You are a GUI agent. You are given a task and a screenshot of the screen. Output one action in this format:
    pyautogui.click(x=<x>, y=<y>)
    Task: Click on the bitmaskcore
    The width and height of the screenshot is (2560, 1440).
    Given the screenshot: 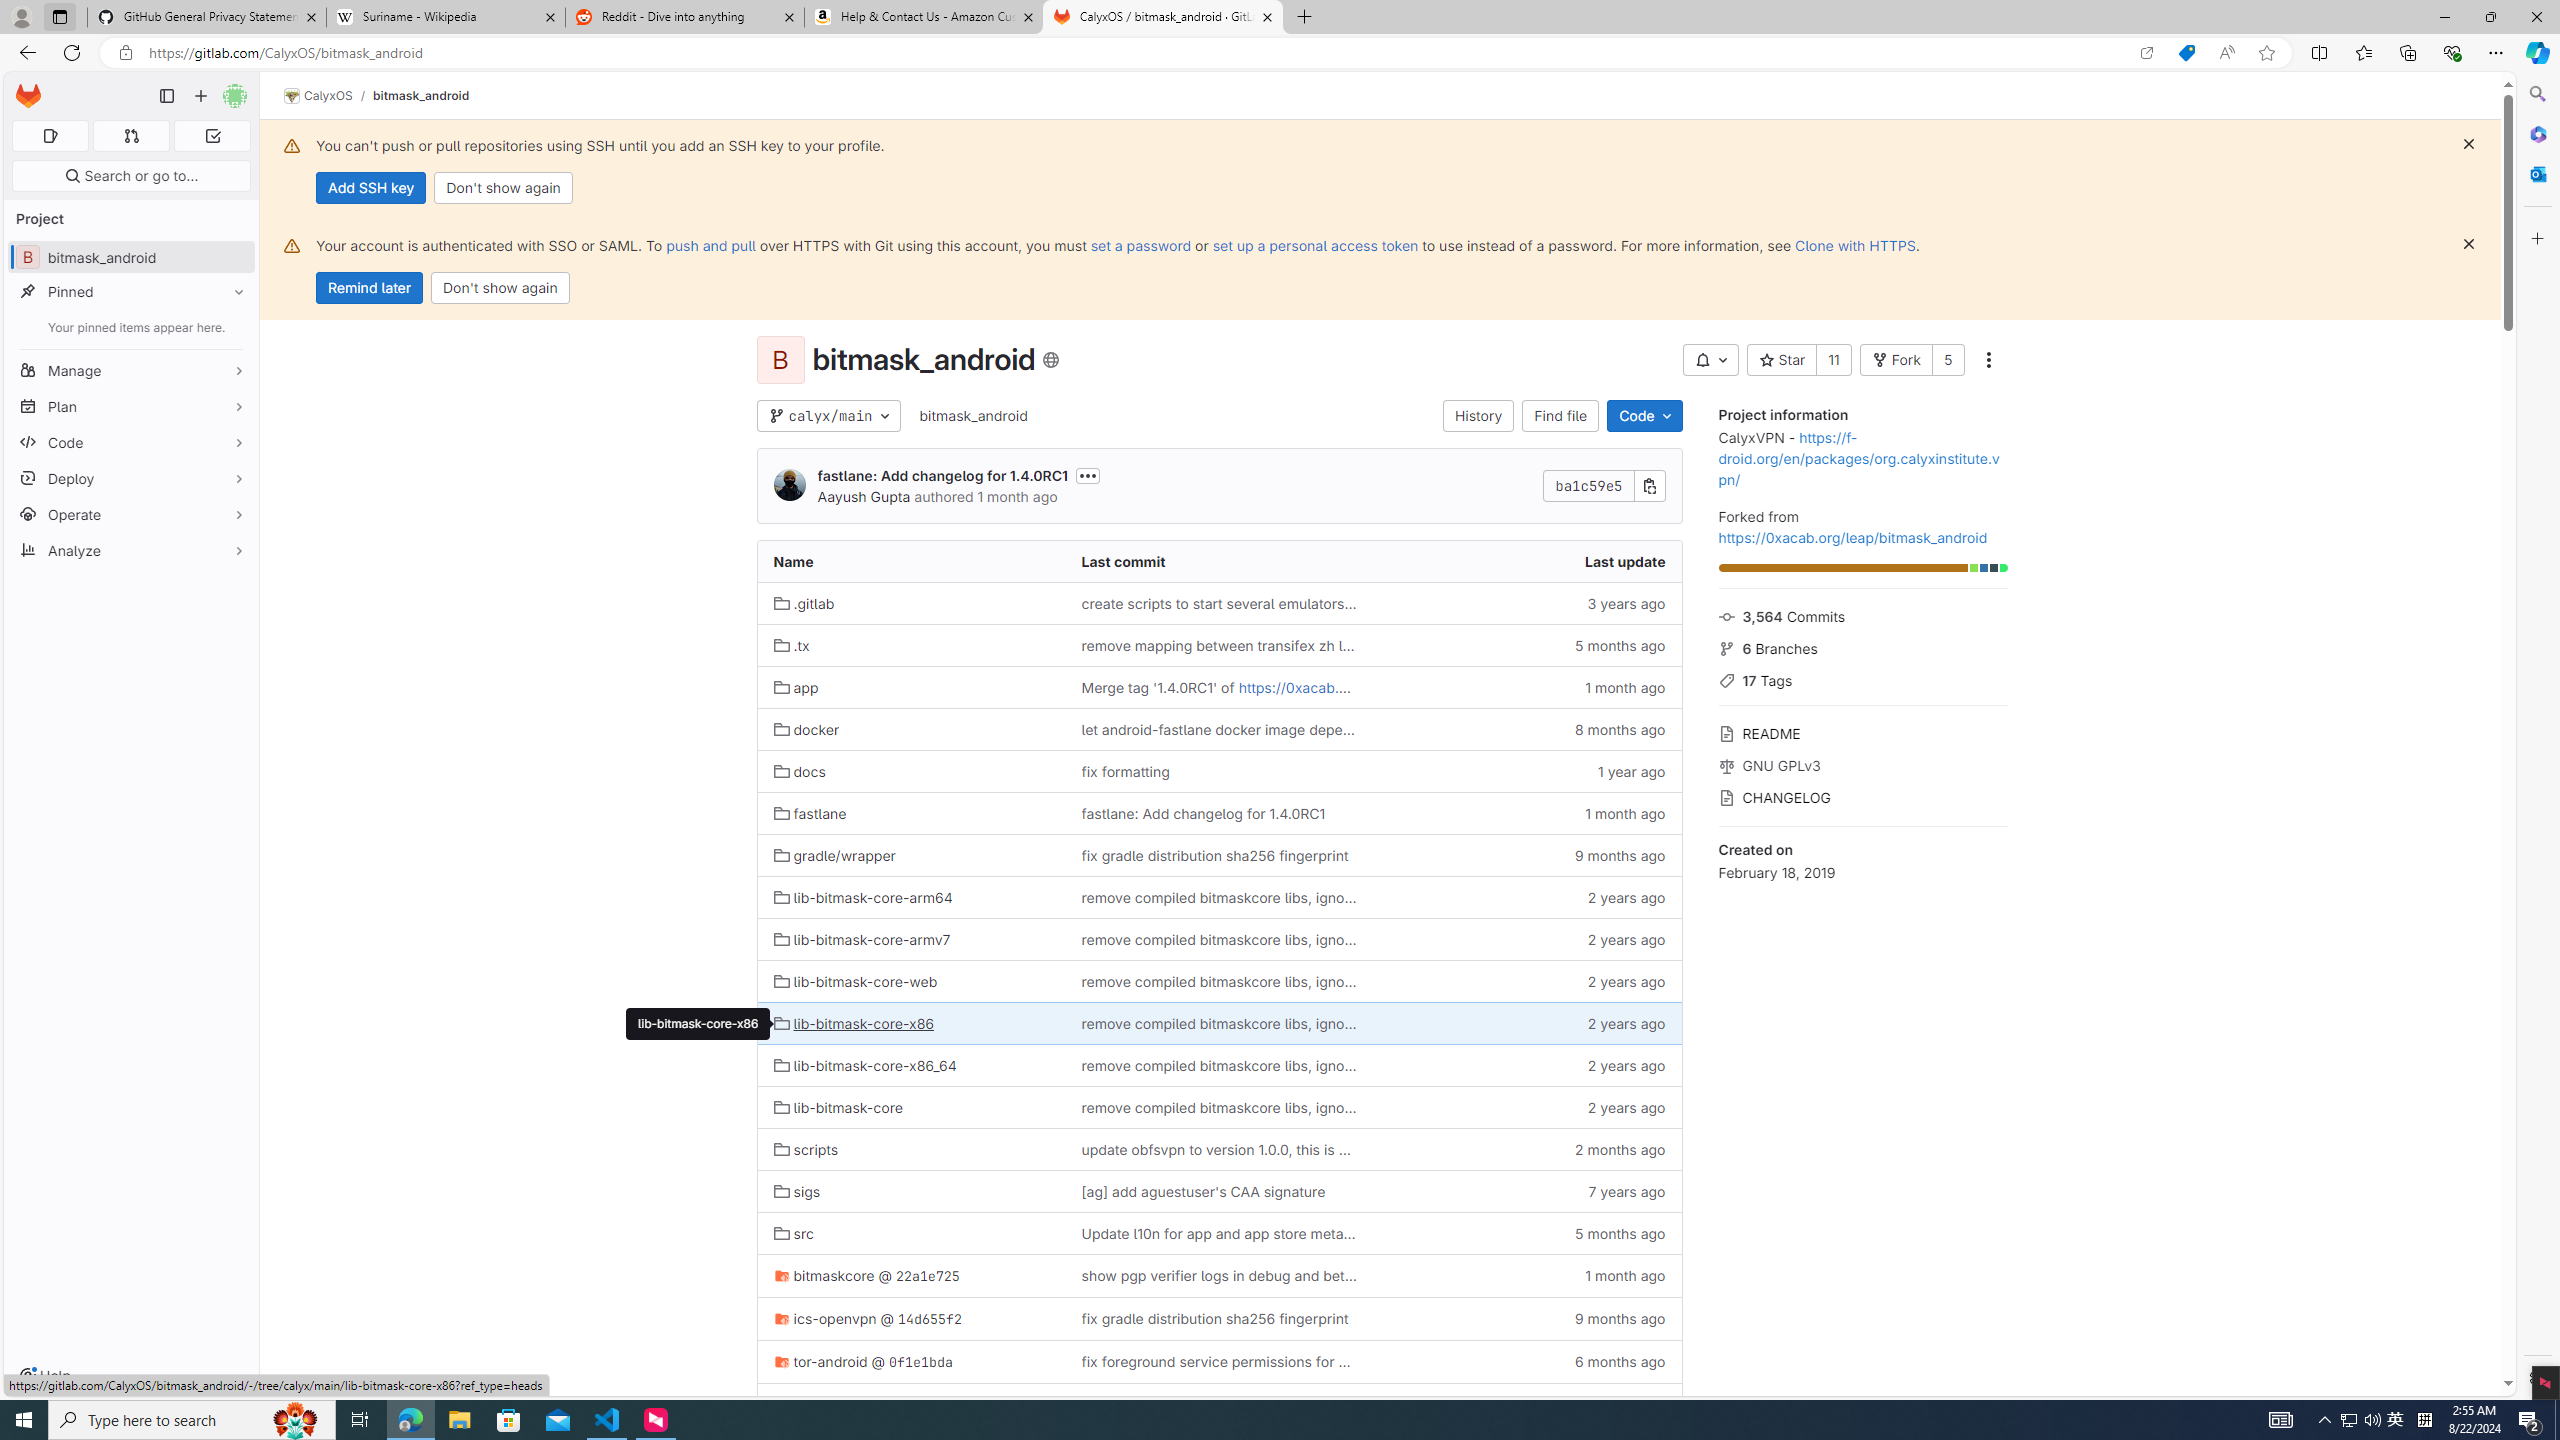 What is the action you would take?
    pyautogui.click(x=824, y=1274)
    